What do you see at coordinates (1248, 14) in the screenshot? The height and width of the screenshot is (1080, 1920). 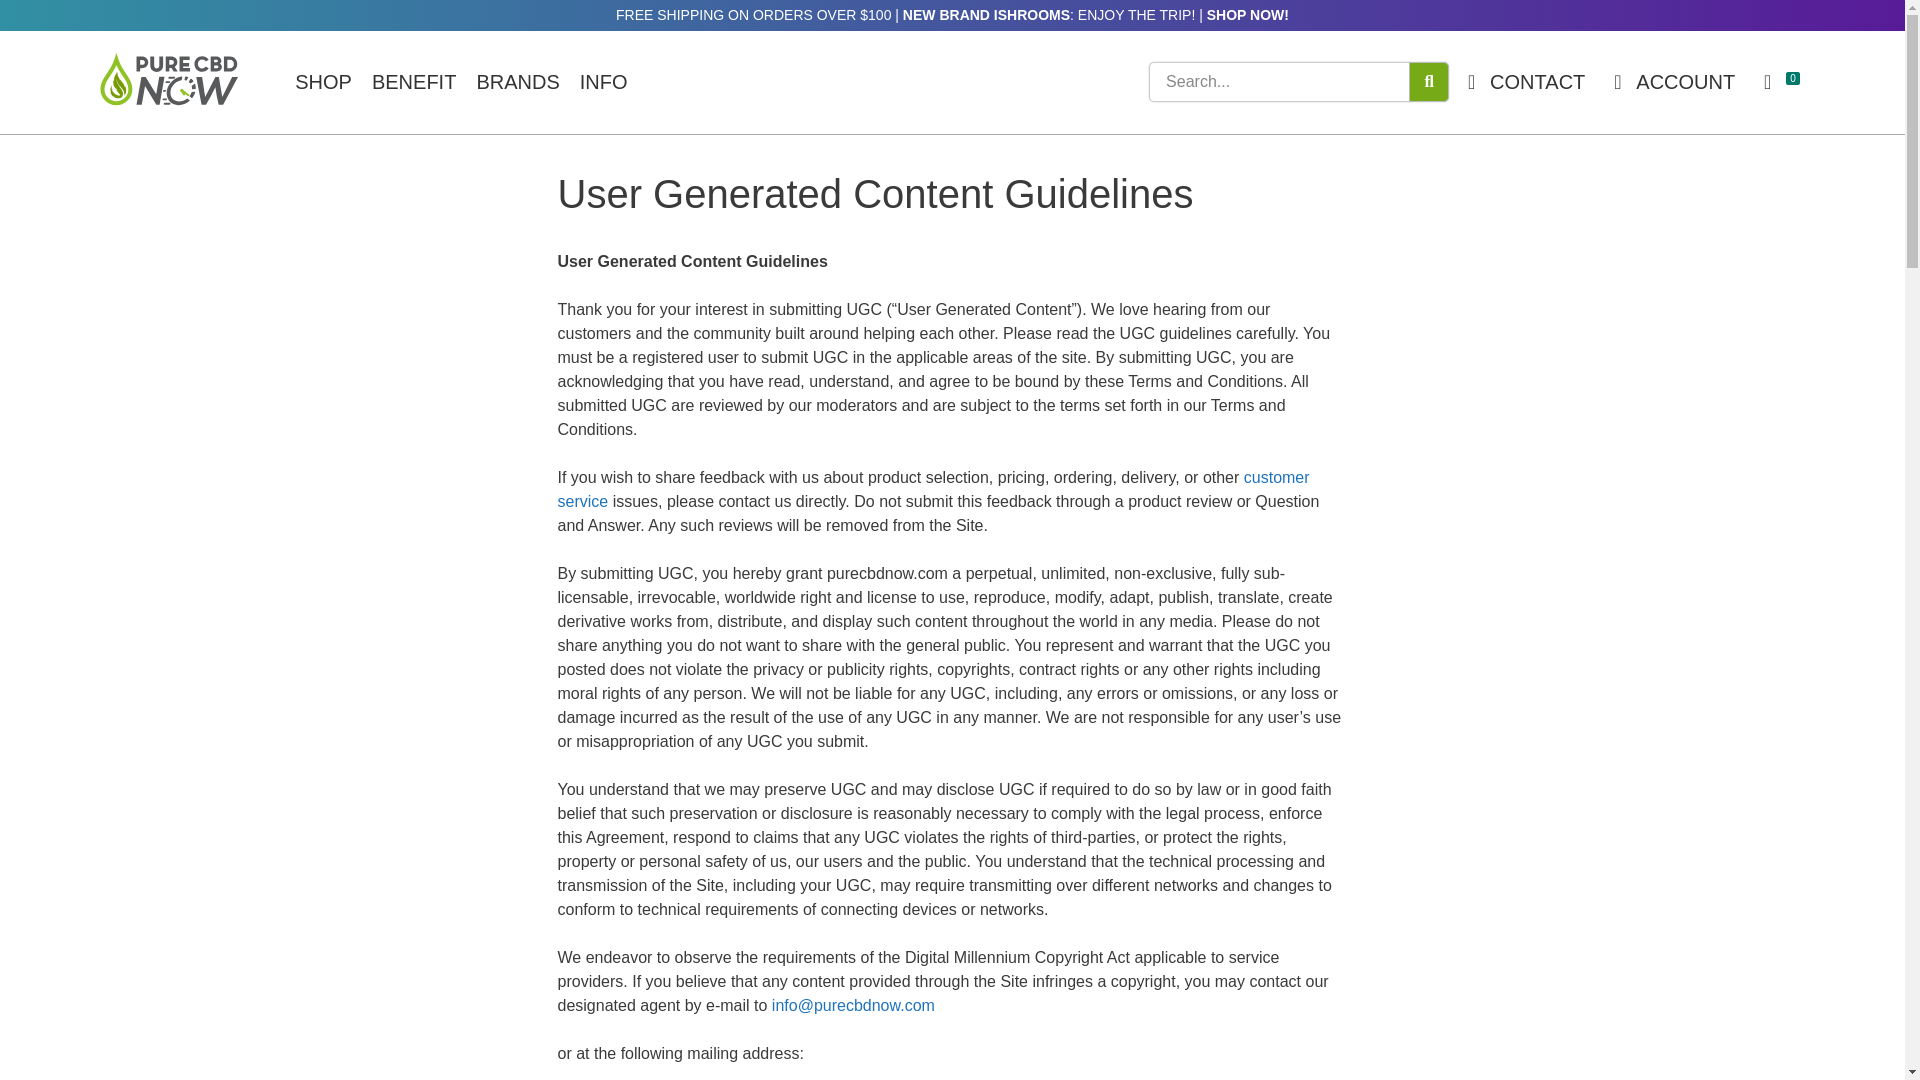 I see `SHOP NOW!` at bounding box center [1248, 14].